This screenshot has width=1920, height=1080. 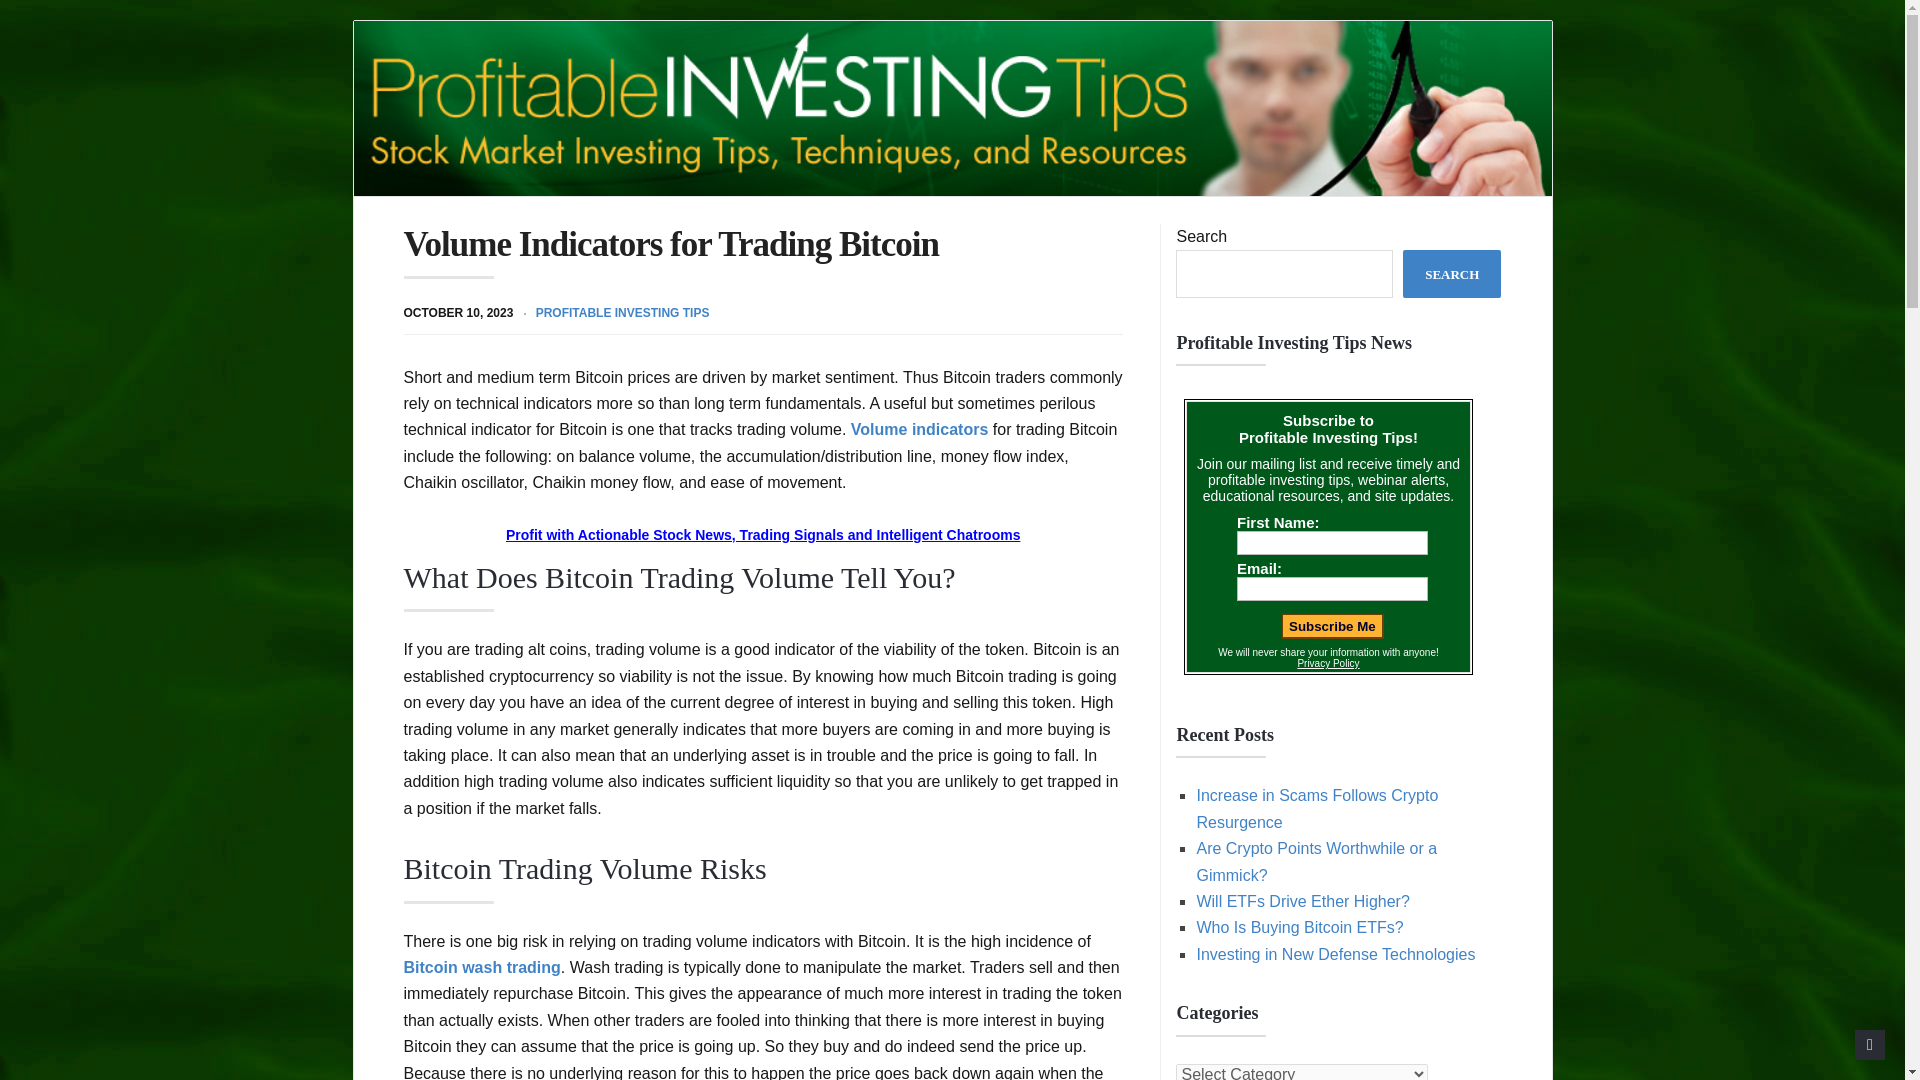 What do you see at coordinates (1302, 902) in the screenshot?
I see `Will ETFs Drive Ether Higher?` at bounding box center [1302, 902].